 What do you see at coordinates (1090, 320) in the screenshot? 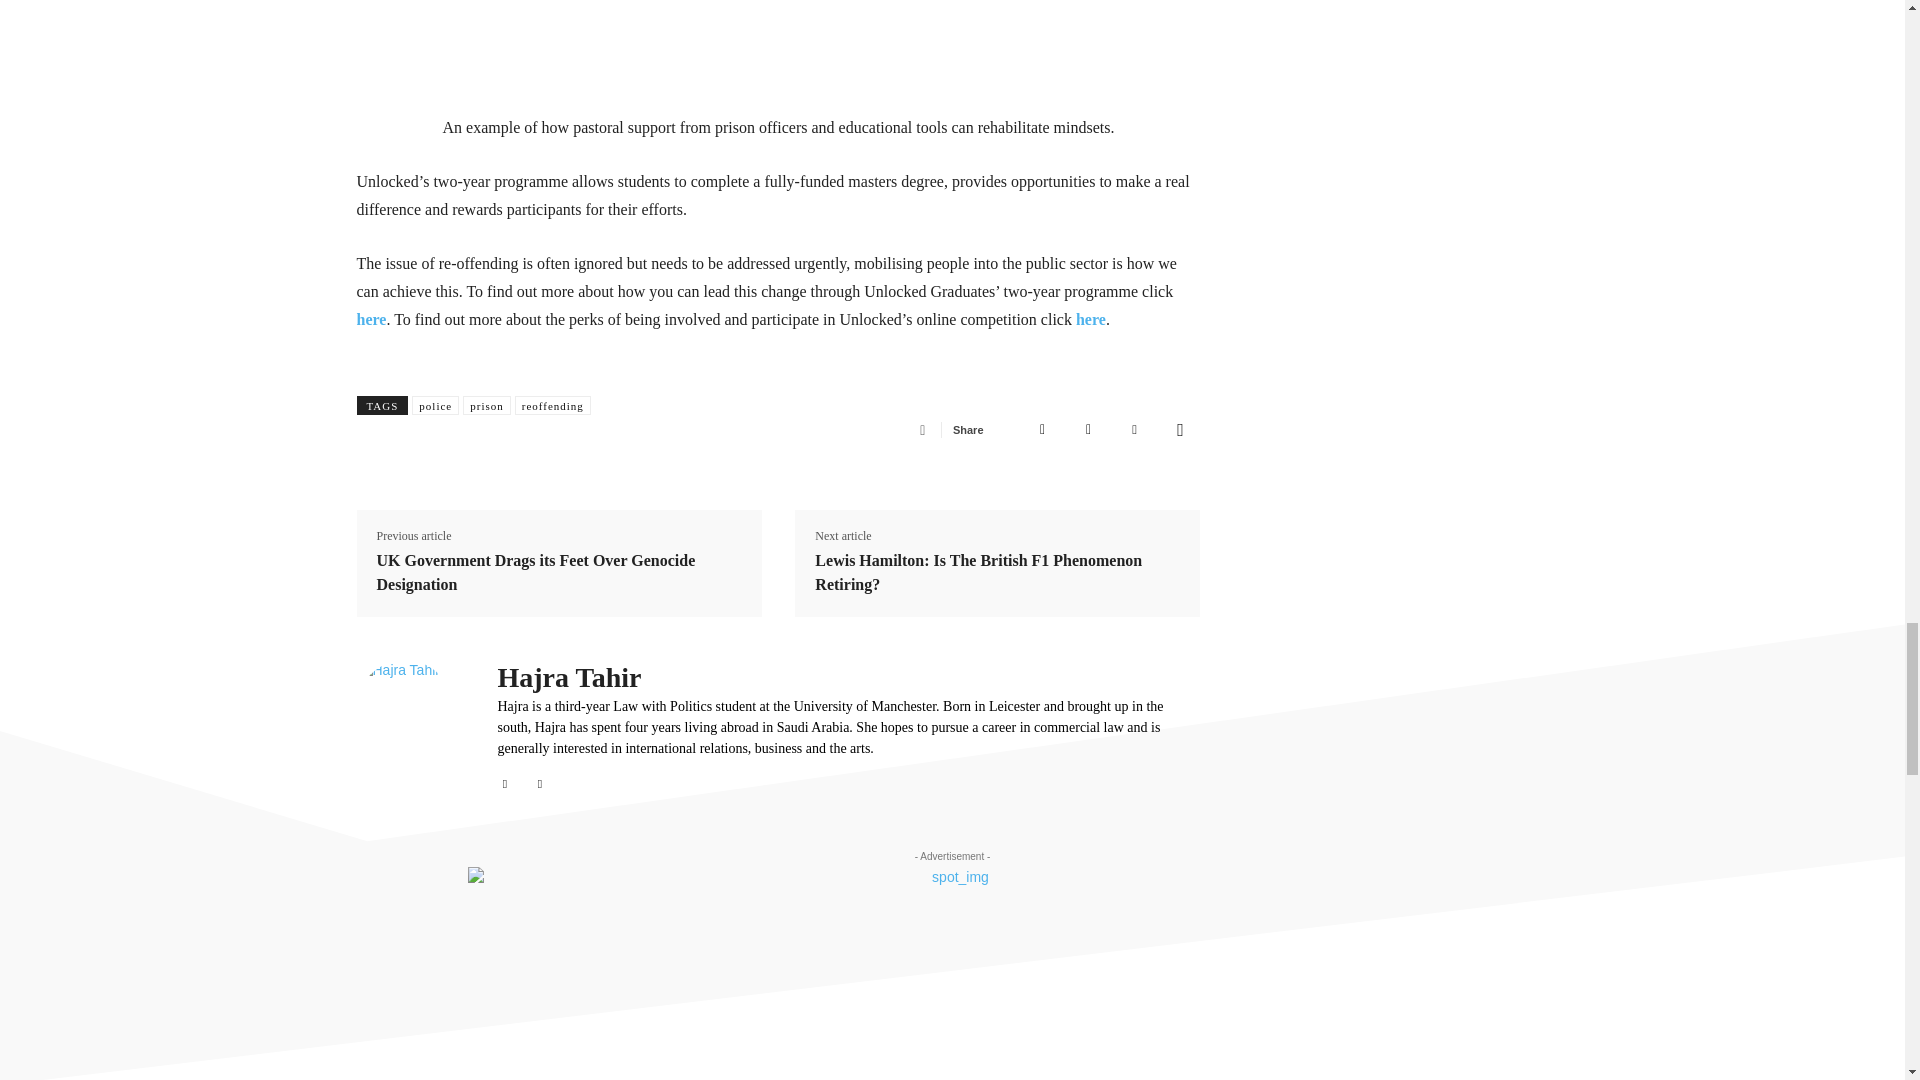
I see `here` at bounding box center [1090, 320].